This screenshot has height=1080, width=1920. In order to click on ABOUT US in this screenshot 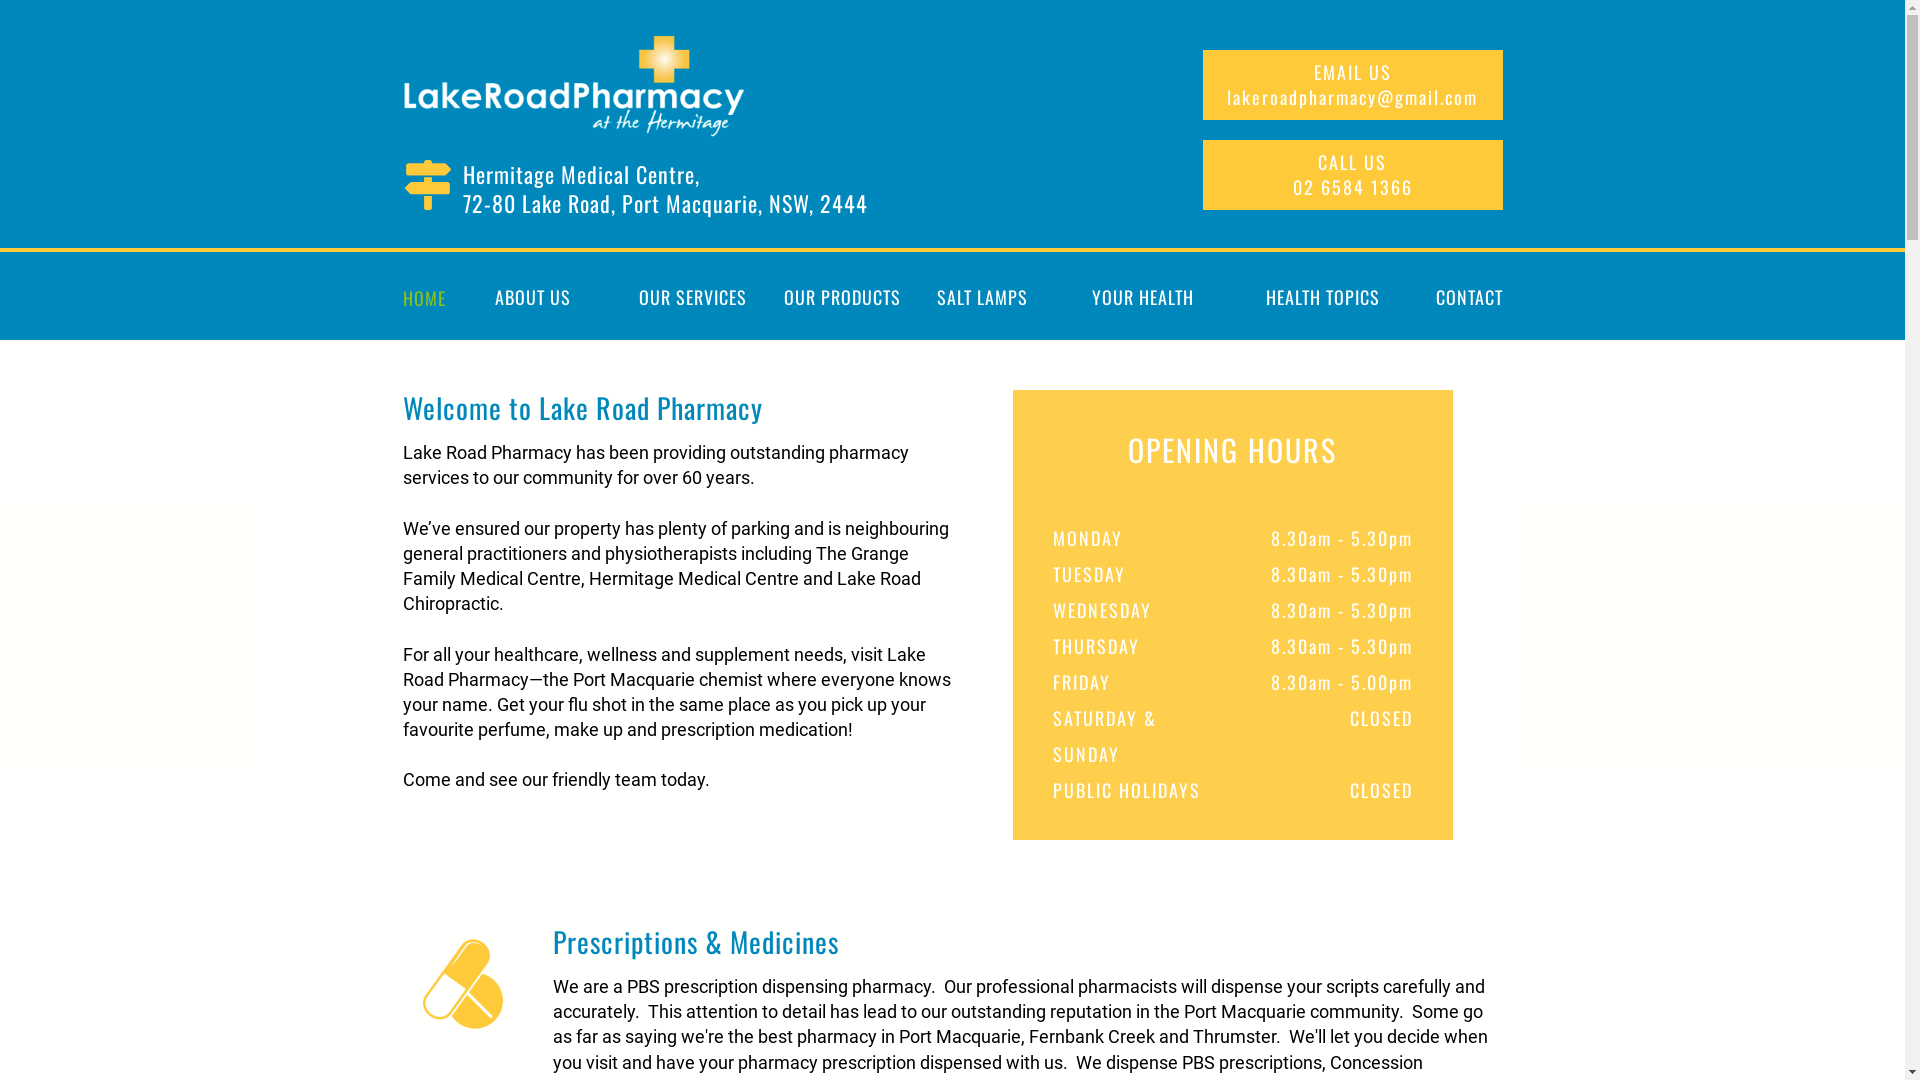, I will do `click(532, 298)`.